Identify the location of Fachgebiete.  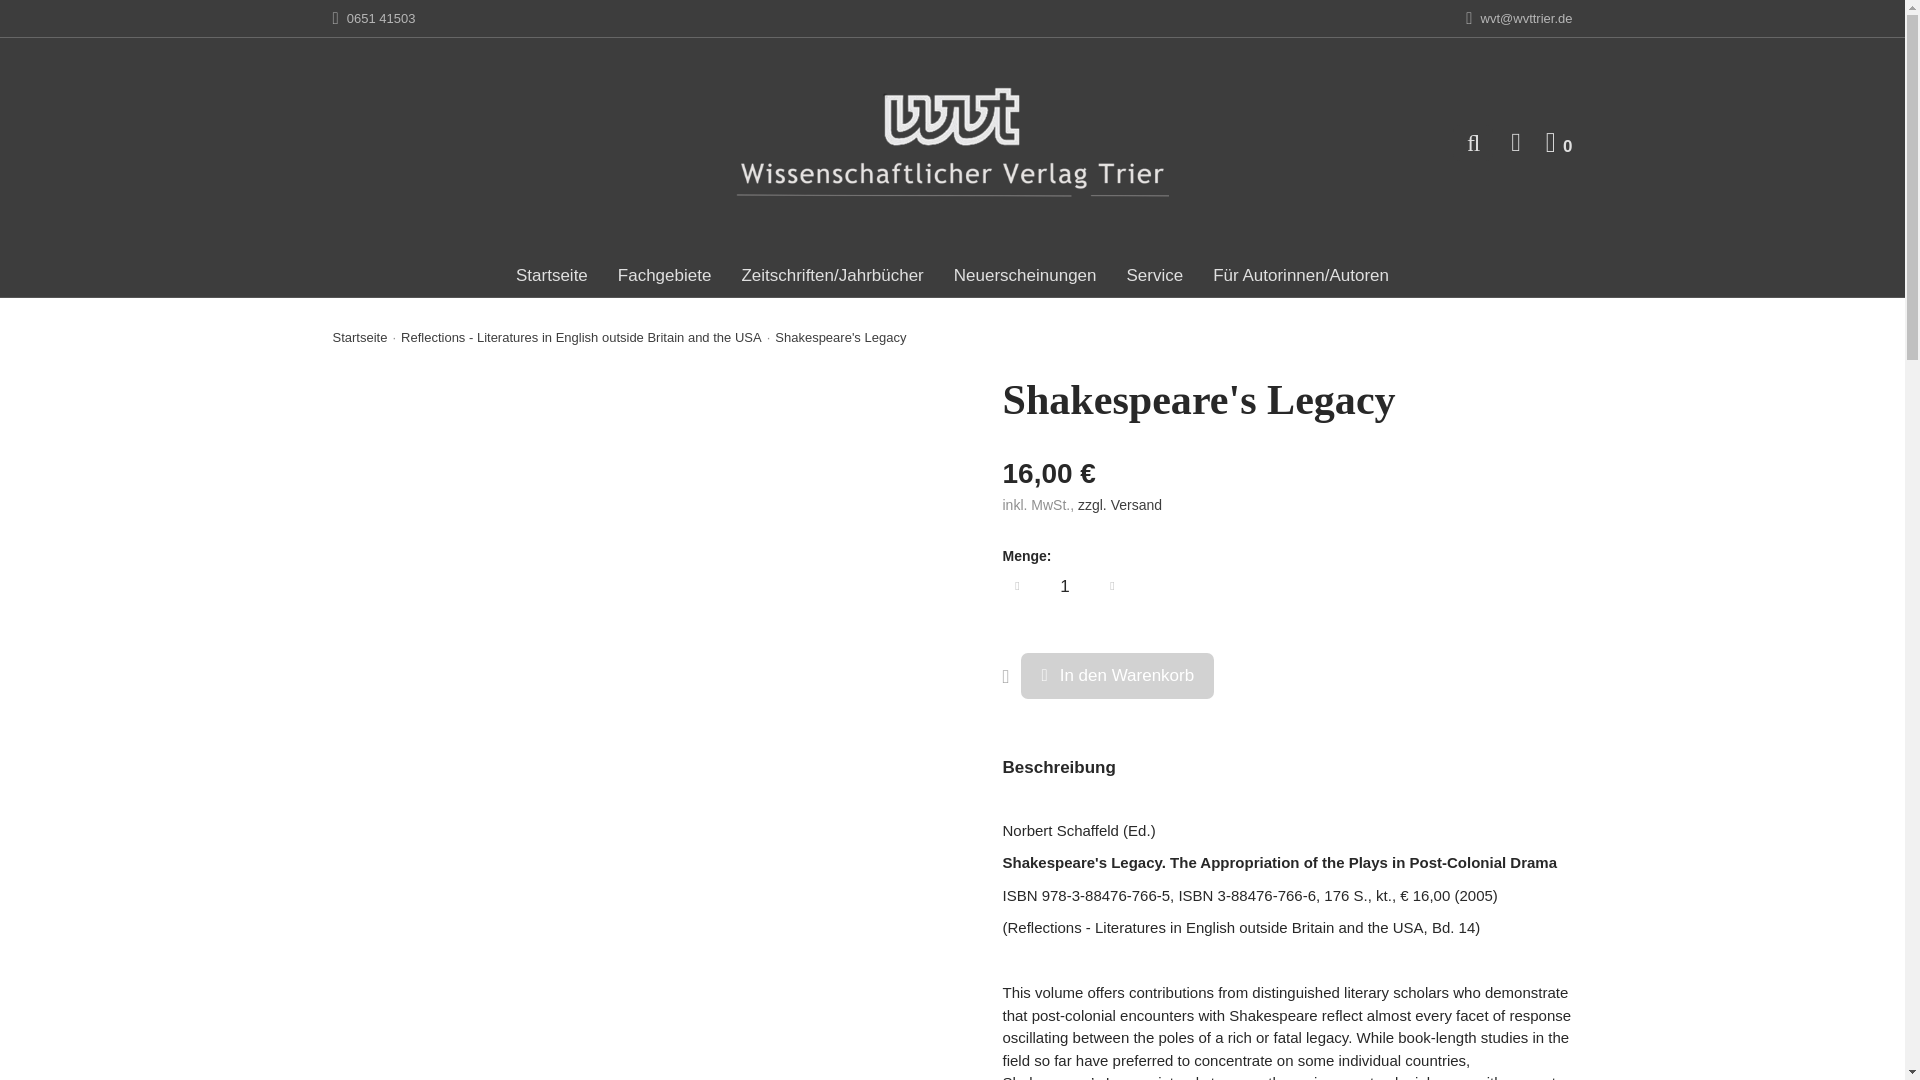
(1119, 504).